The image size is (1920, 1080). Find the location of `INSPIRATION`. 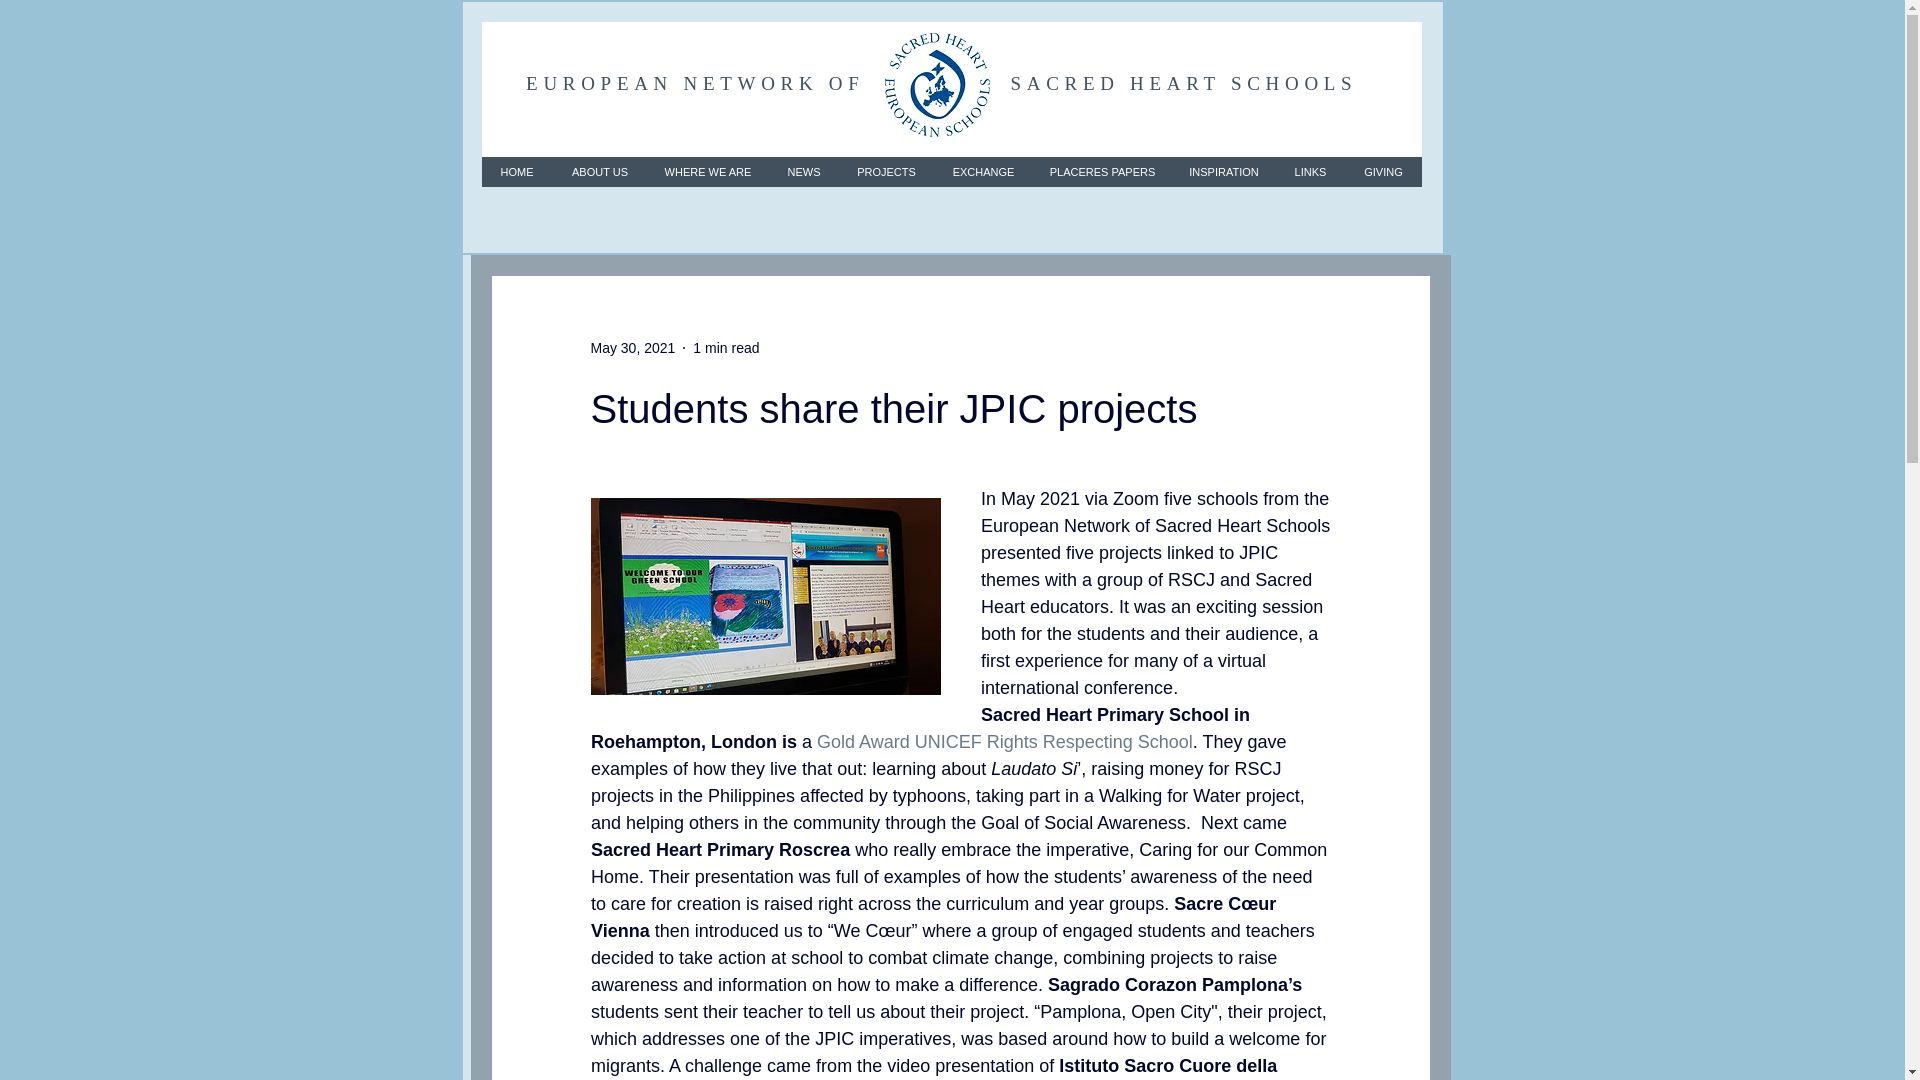

INSPIRATION is located at coordinates (1224, 171).